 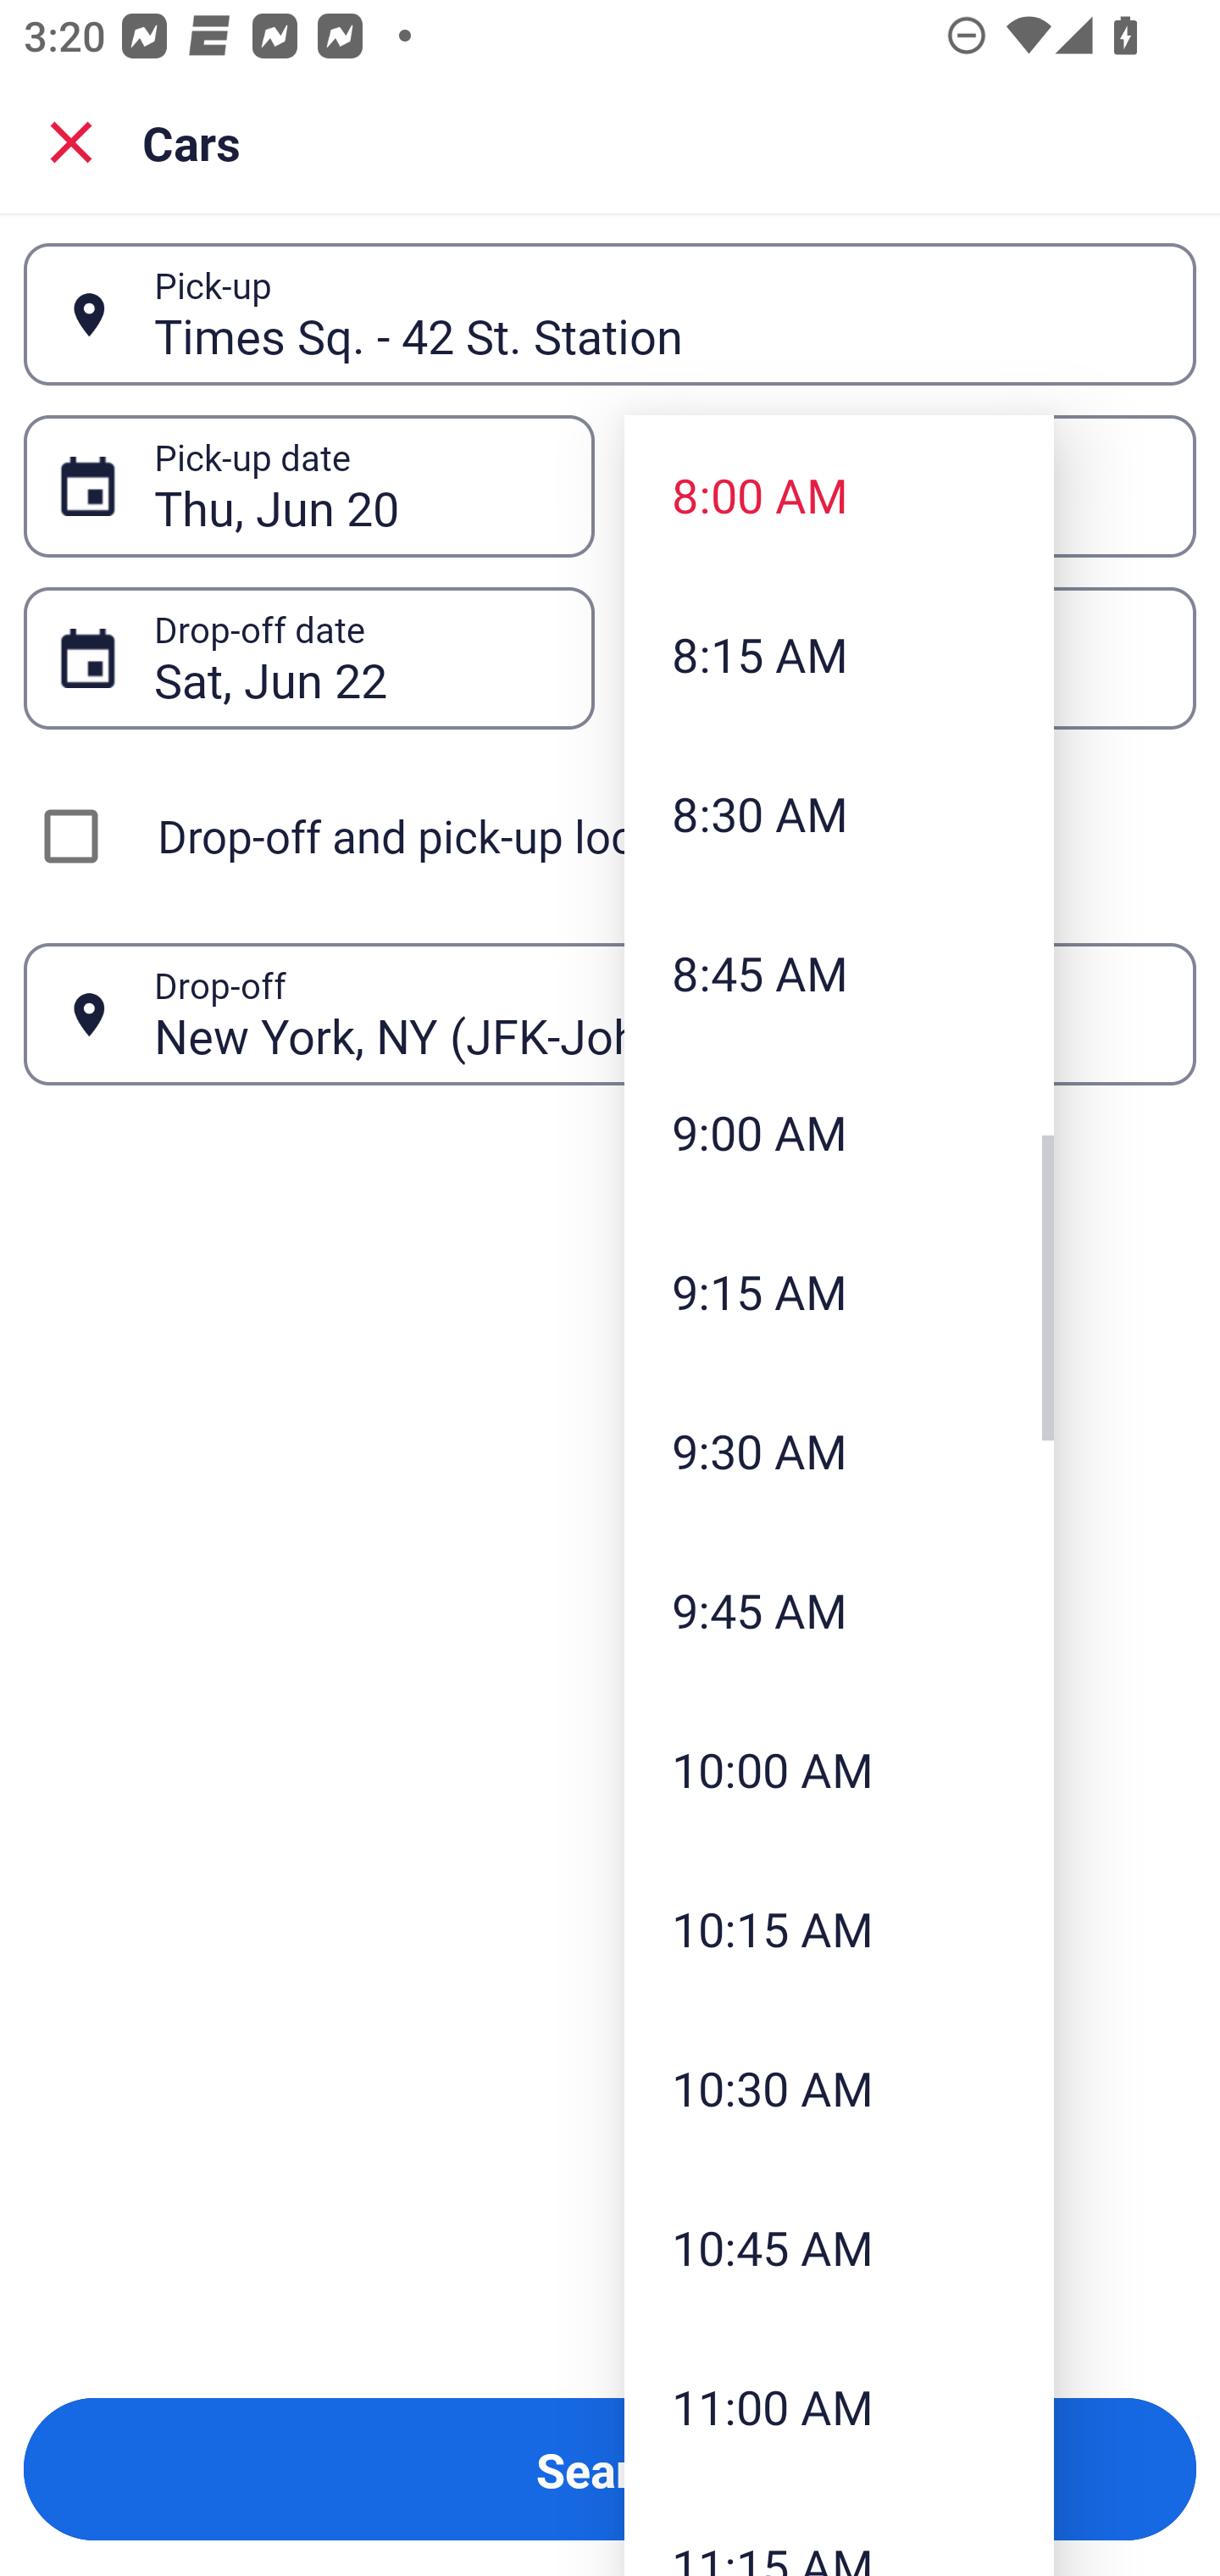 What do you see at coordinates (839, 1929) in the screenshot?
I see `10:15 AM` at bounding box center [839, 1929].